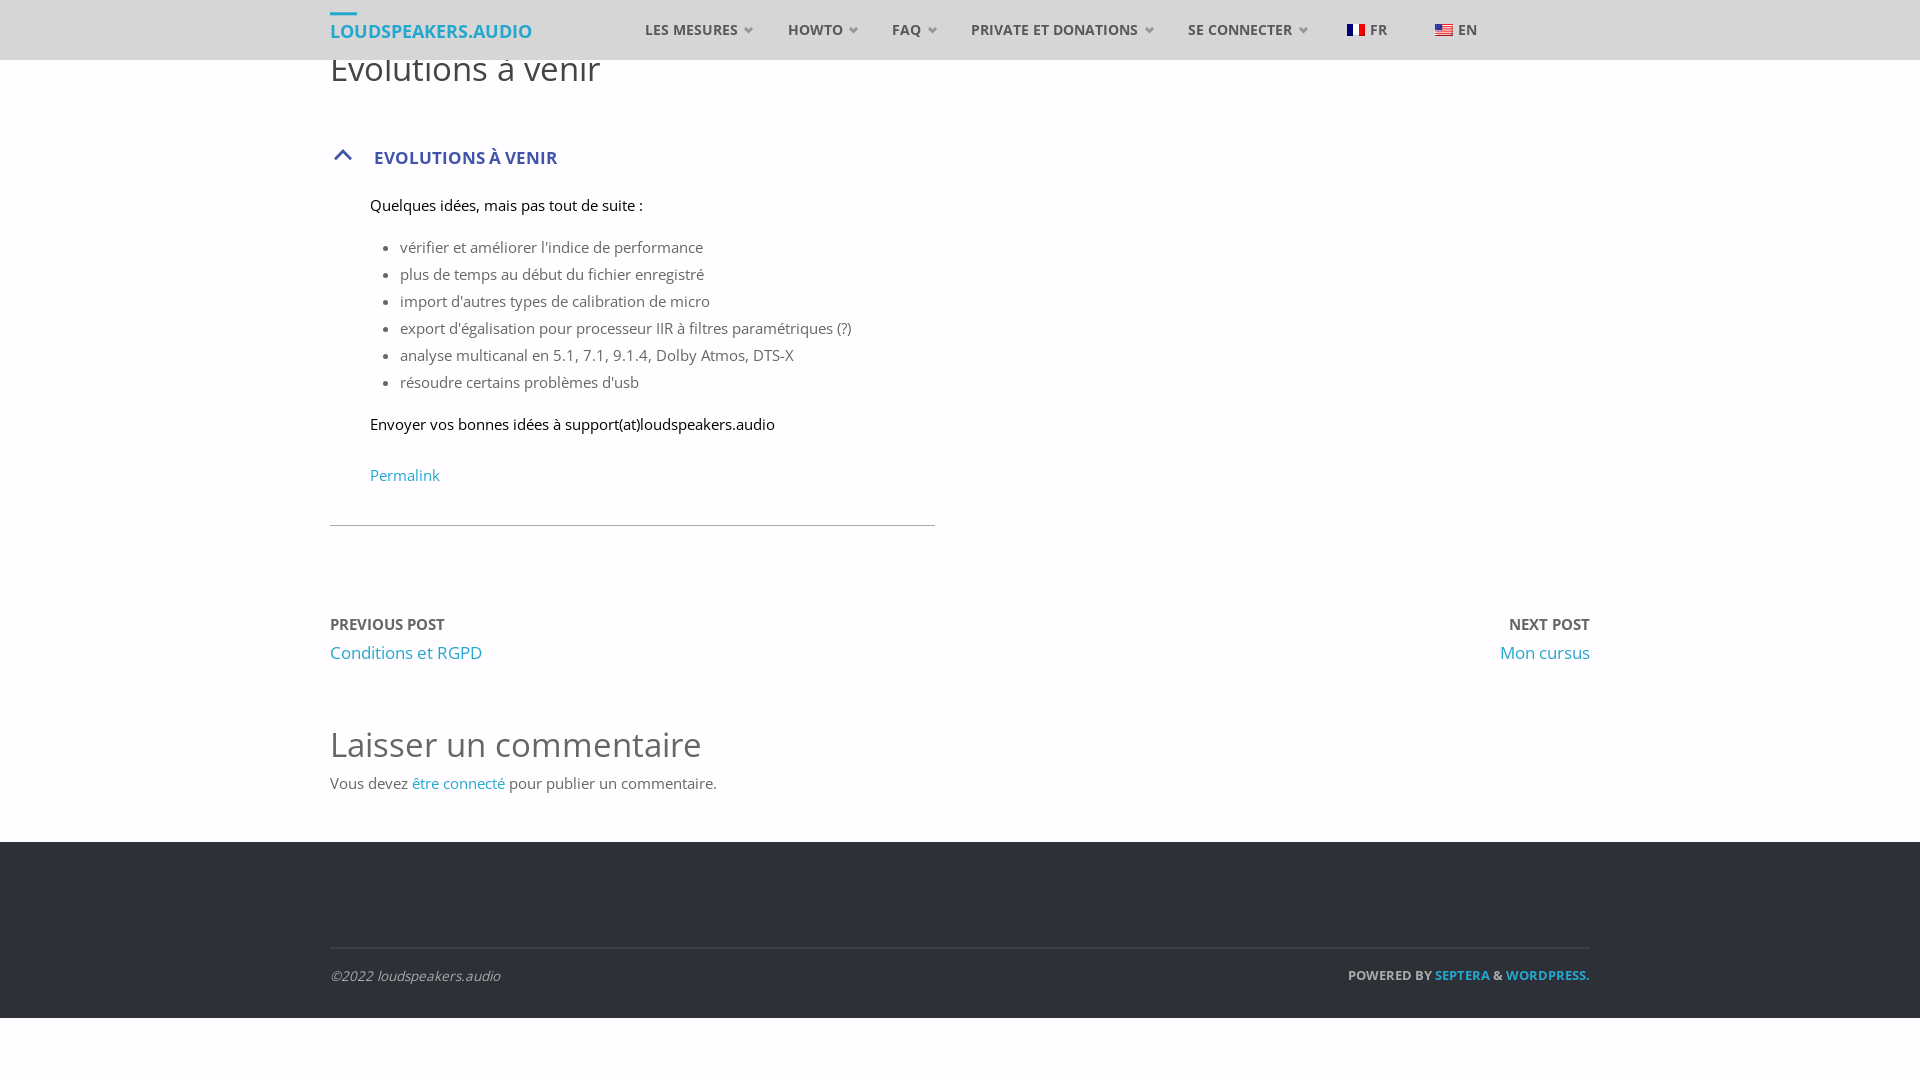 This screenshot has width=1920, height=1080. Describe the element at coordinates (1548, 975) in the screenshot. I see `WORDPRESS.` at that location.